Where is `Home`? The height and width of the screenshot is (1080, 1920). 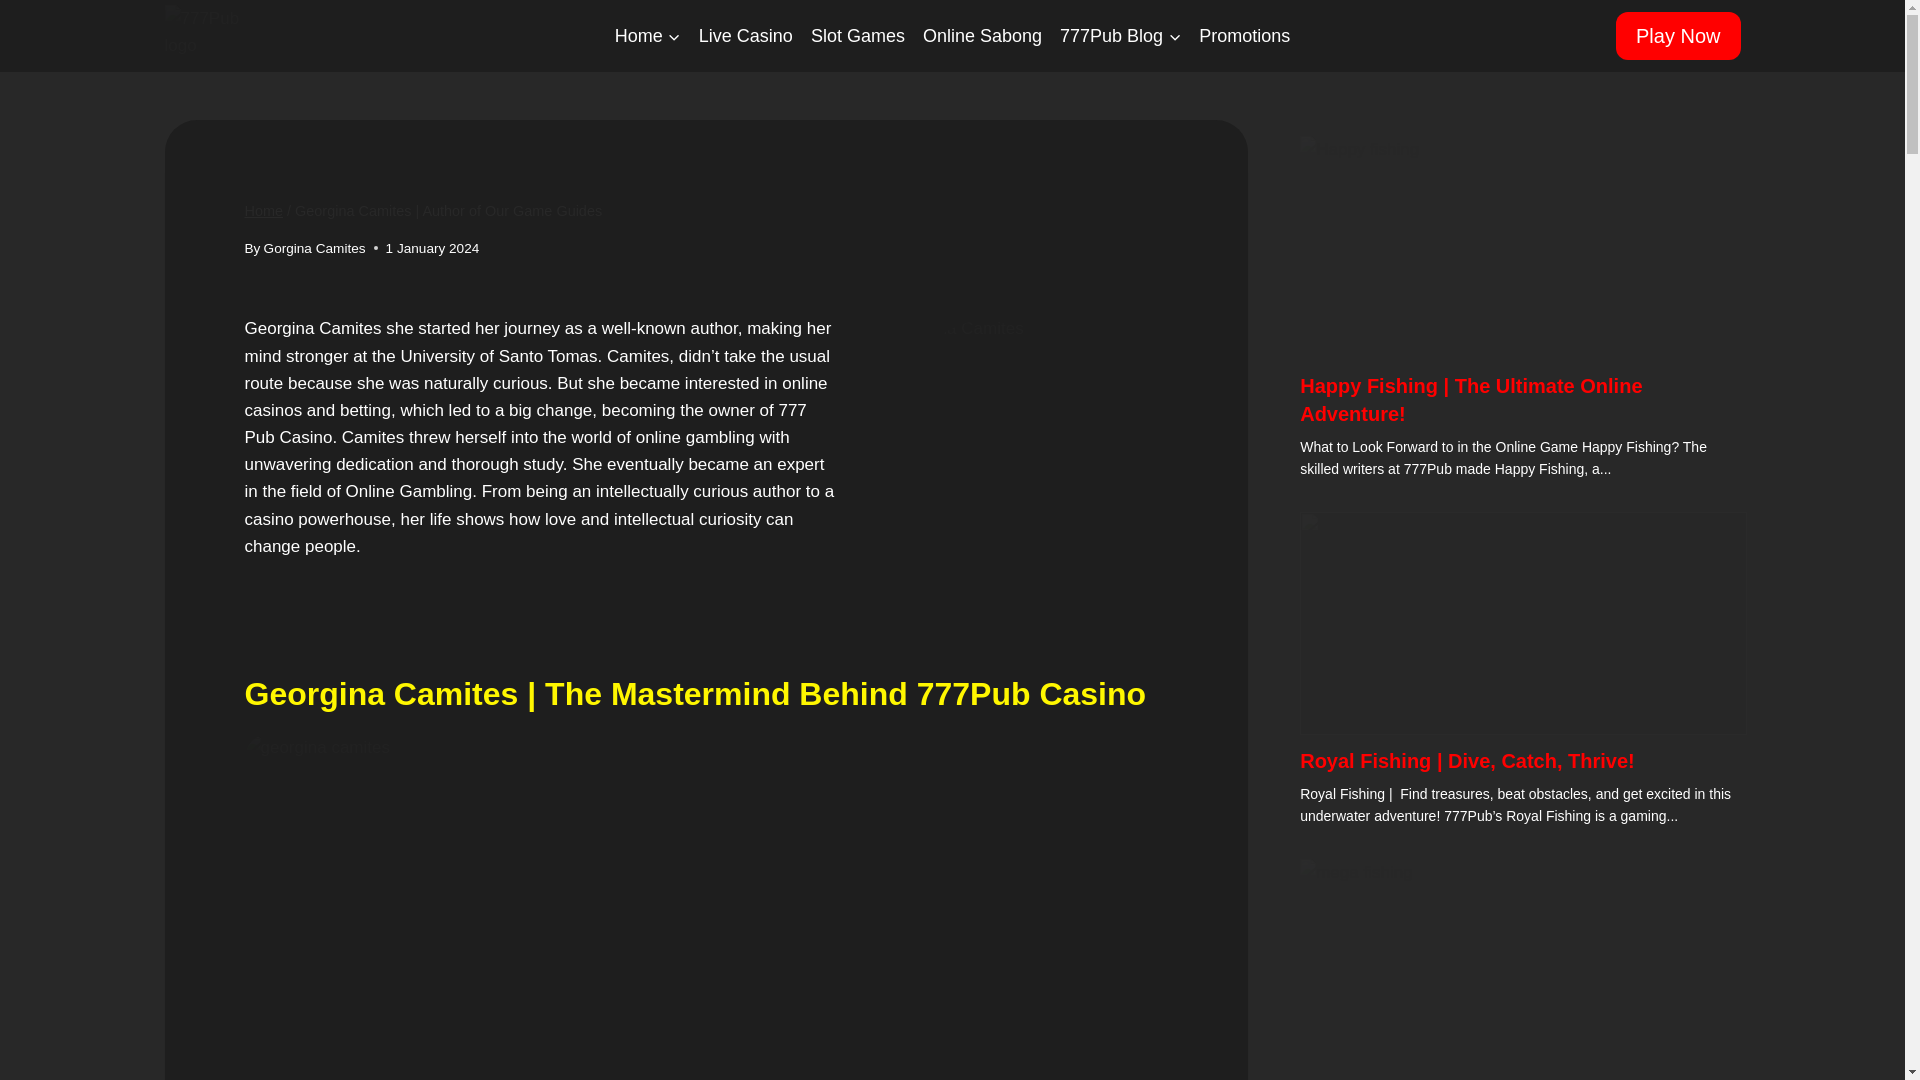 Home is located at coordinates (262, 211).